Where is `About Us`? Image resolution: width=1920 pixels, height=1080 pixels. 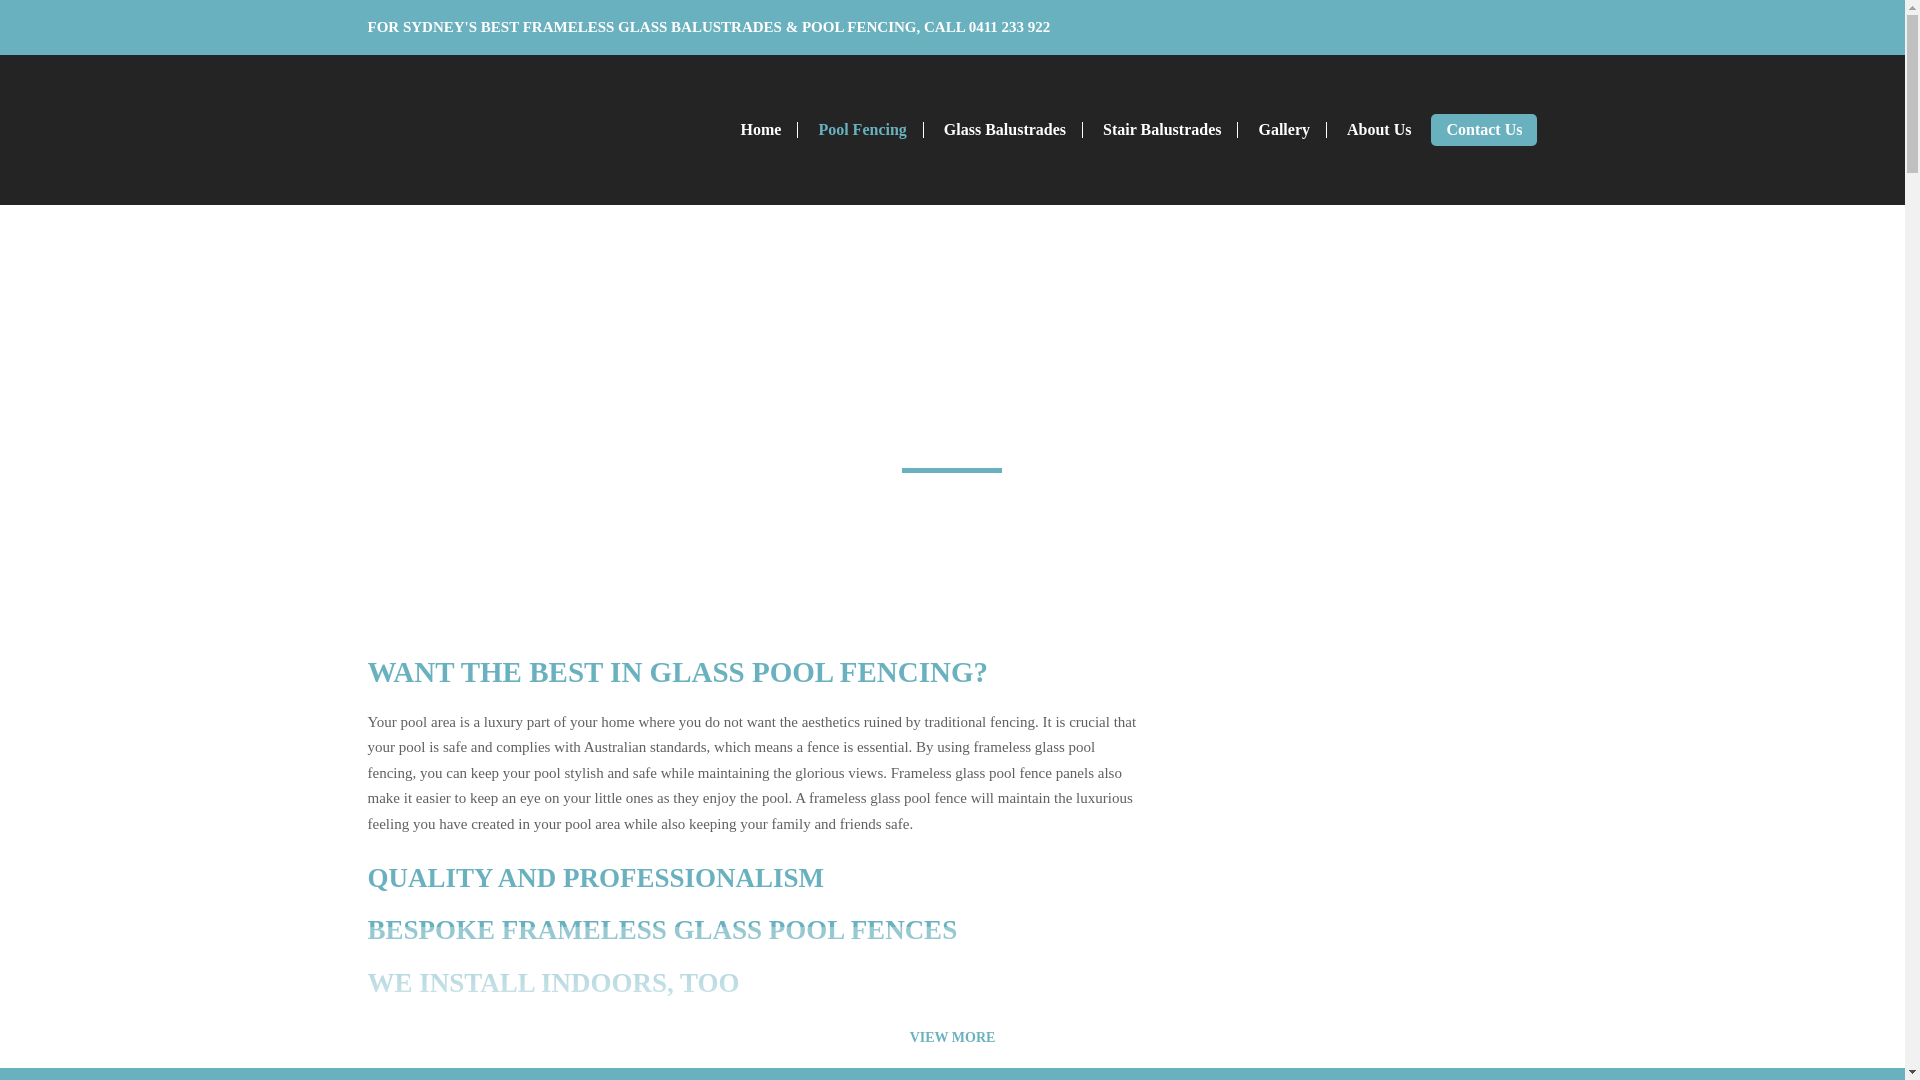
About Us is located at coordinates (1378, 130).